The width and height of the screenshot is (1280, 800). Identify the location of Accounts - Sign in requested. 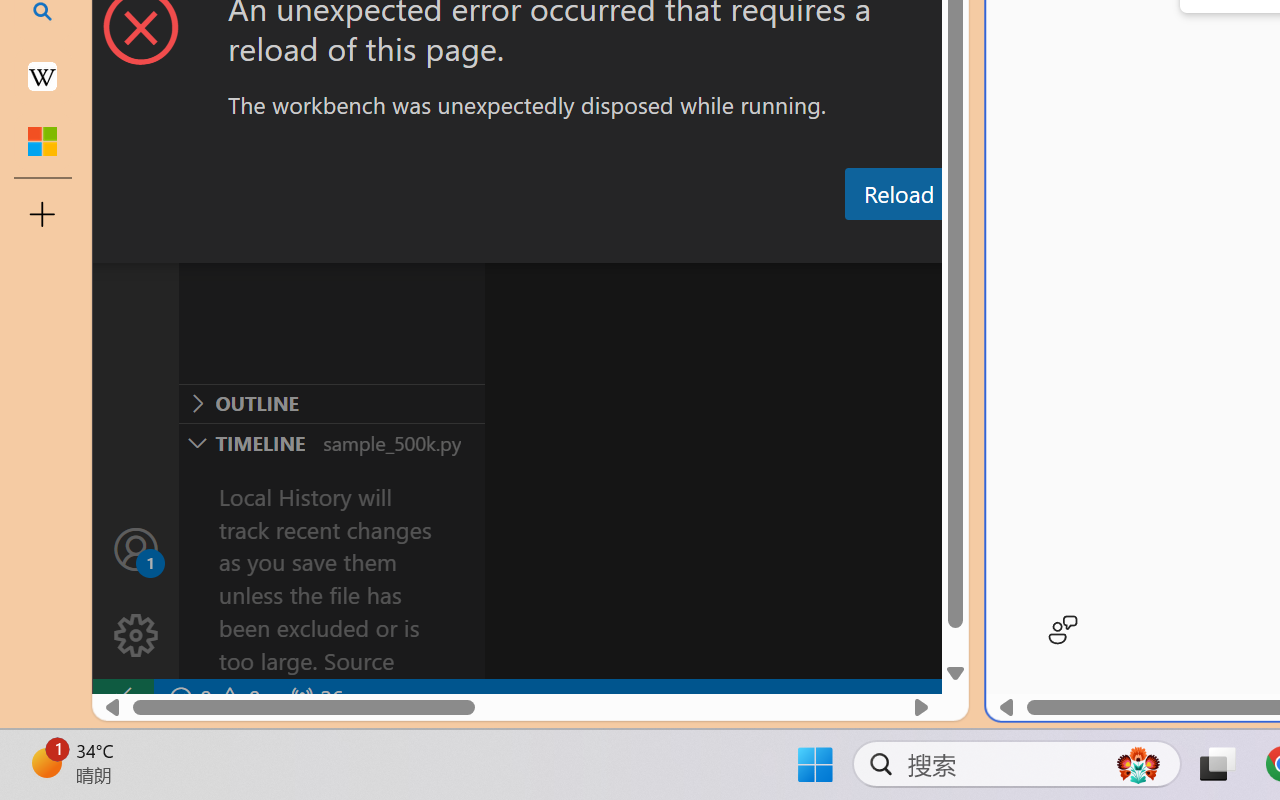
(136, 548).